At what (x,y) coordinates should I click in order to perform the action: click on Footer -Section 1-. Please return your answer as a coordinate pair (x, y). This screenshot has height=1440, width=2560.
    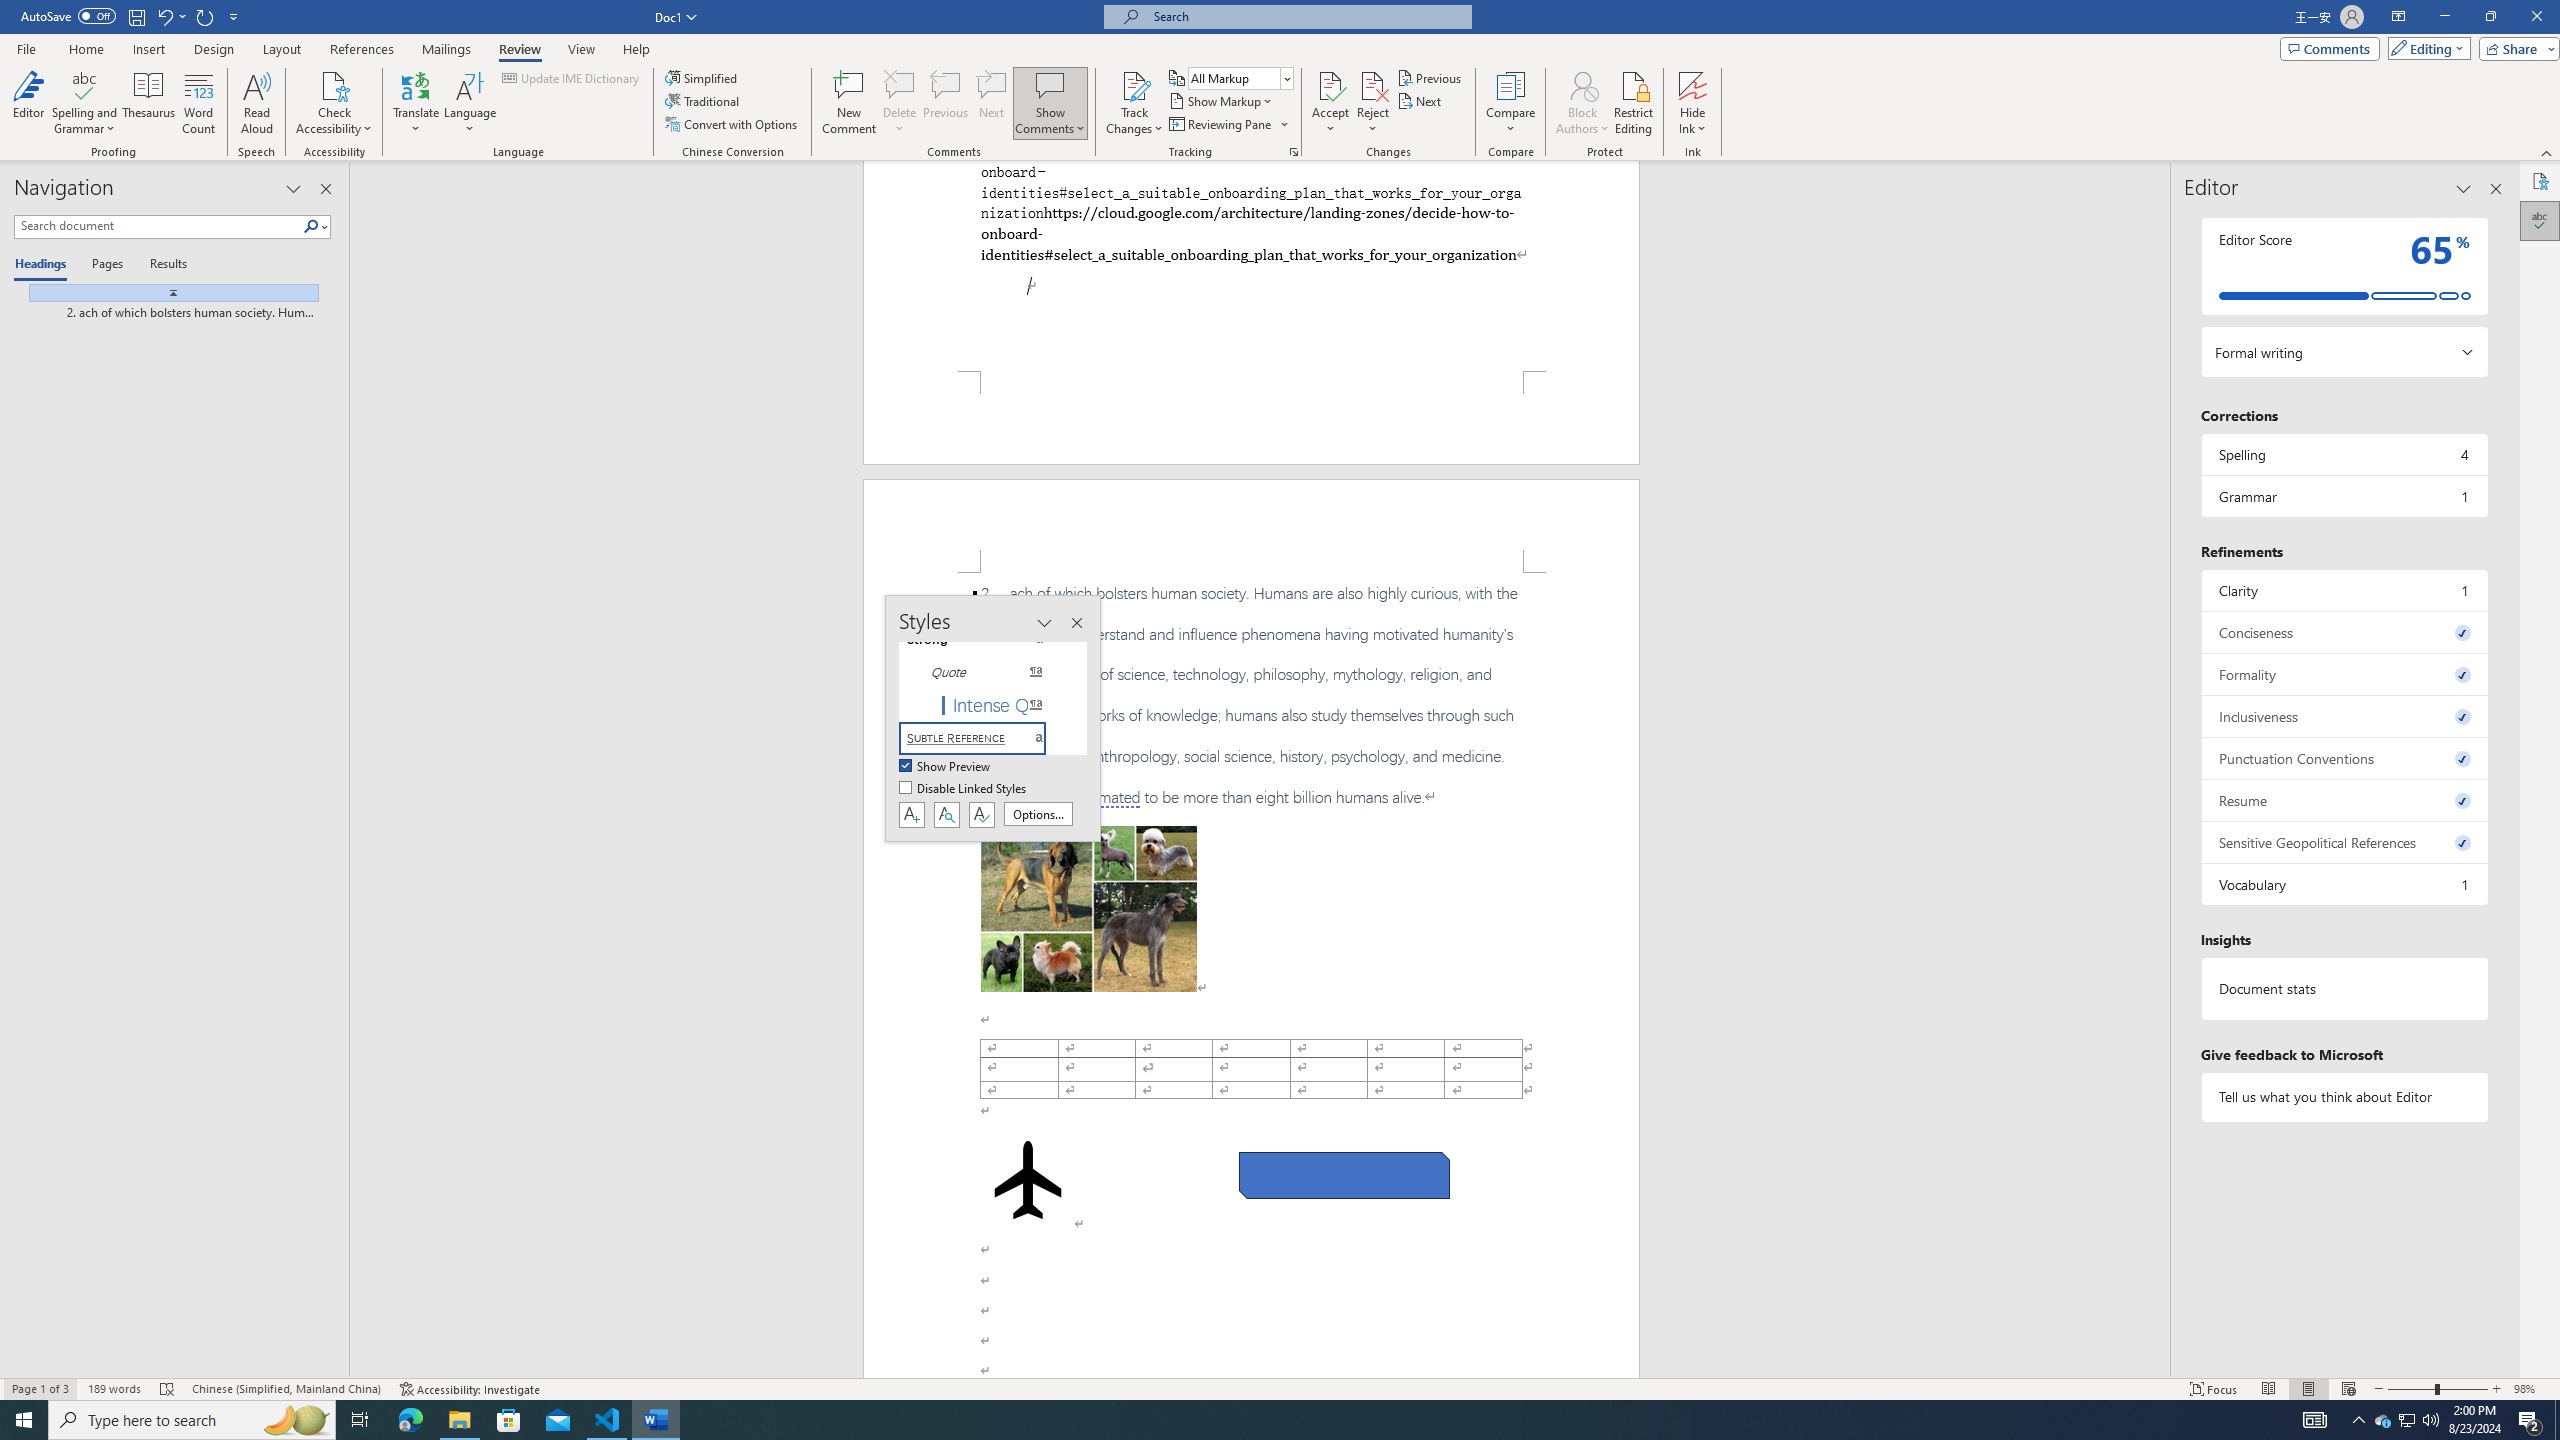
    Looking at the image, I should click on (1251, 418).